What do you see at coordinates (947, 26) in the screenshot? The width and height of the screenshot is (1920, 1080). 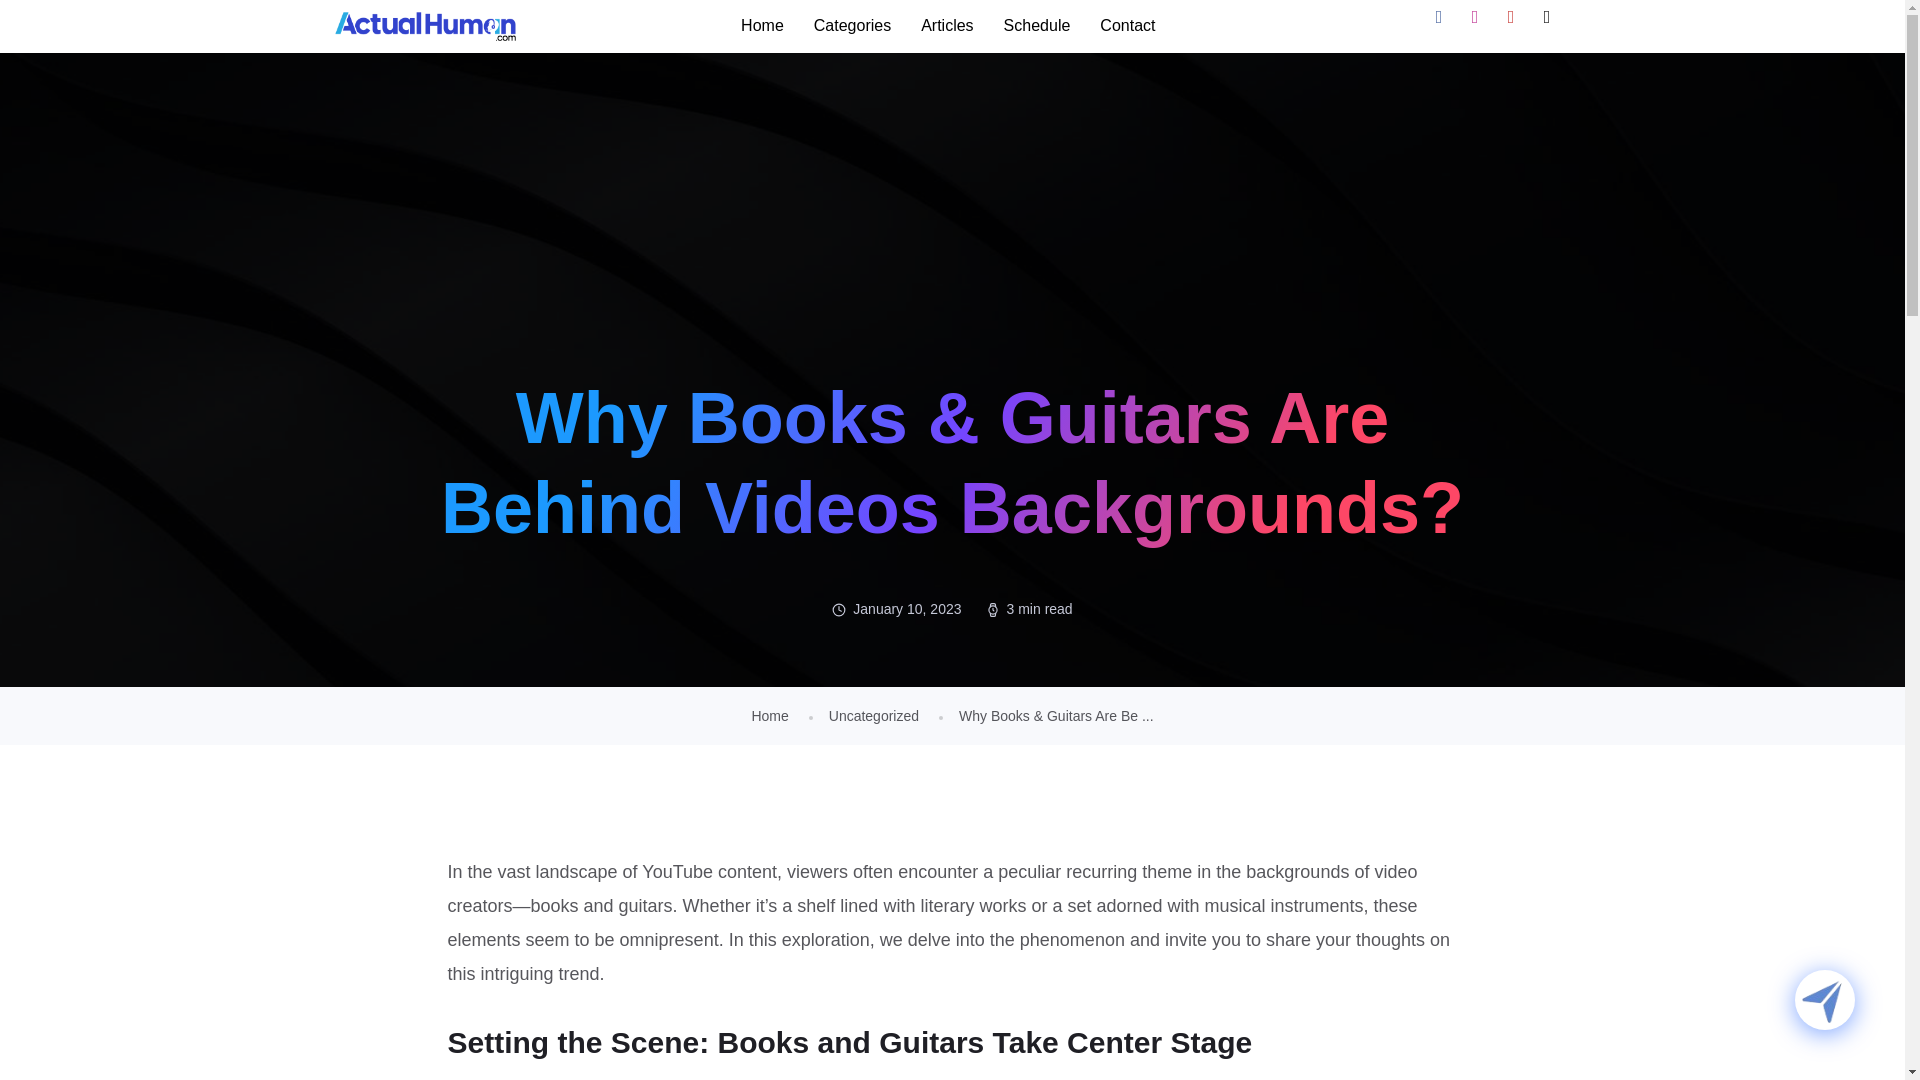 I see `Articles` at bounding box center [947, 26].